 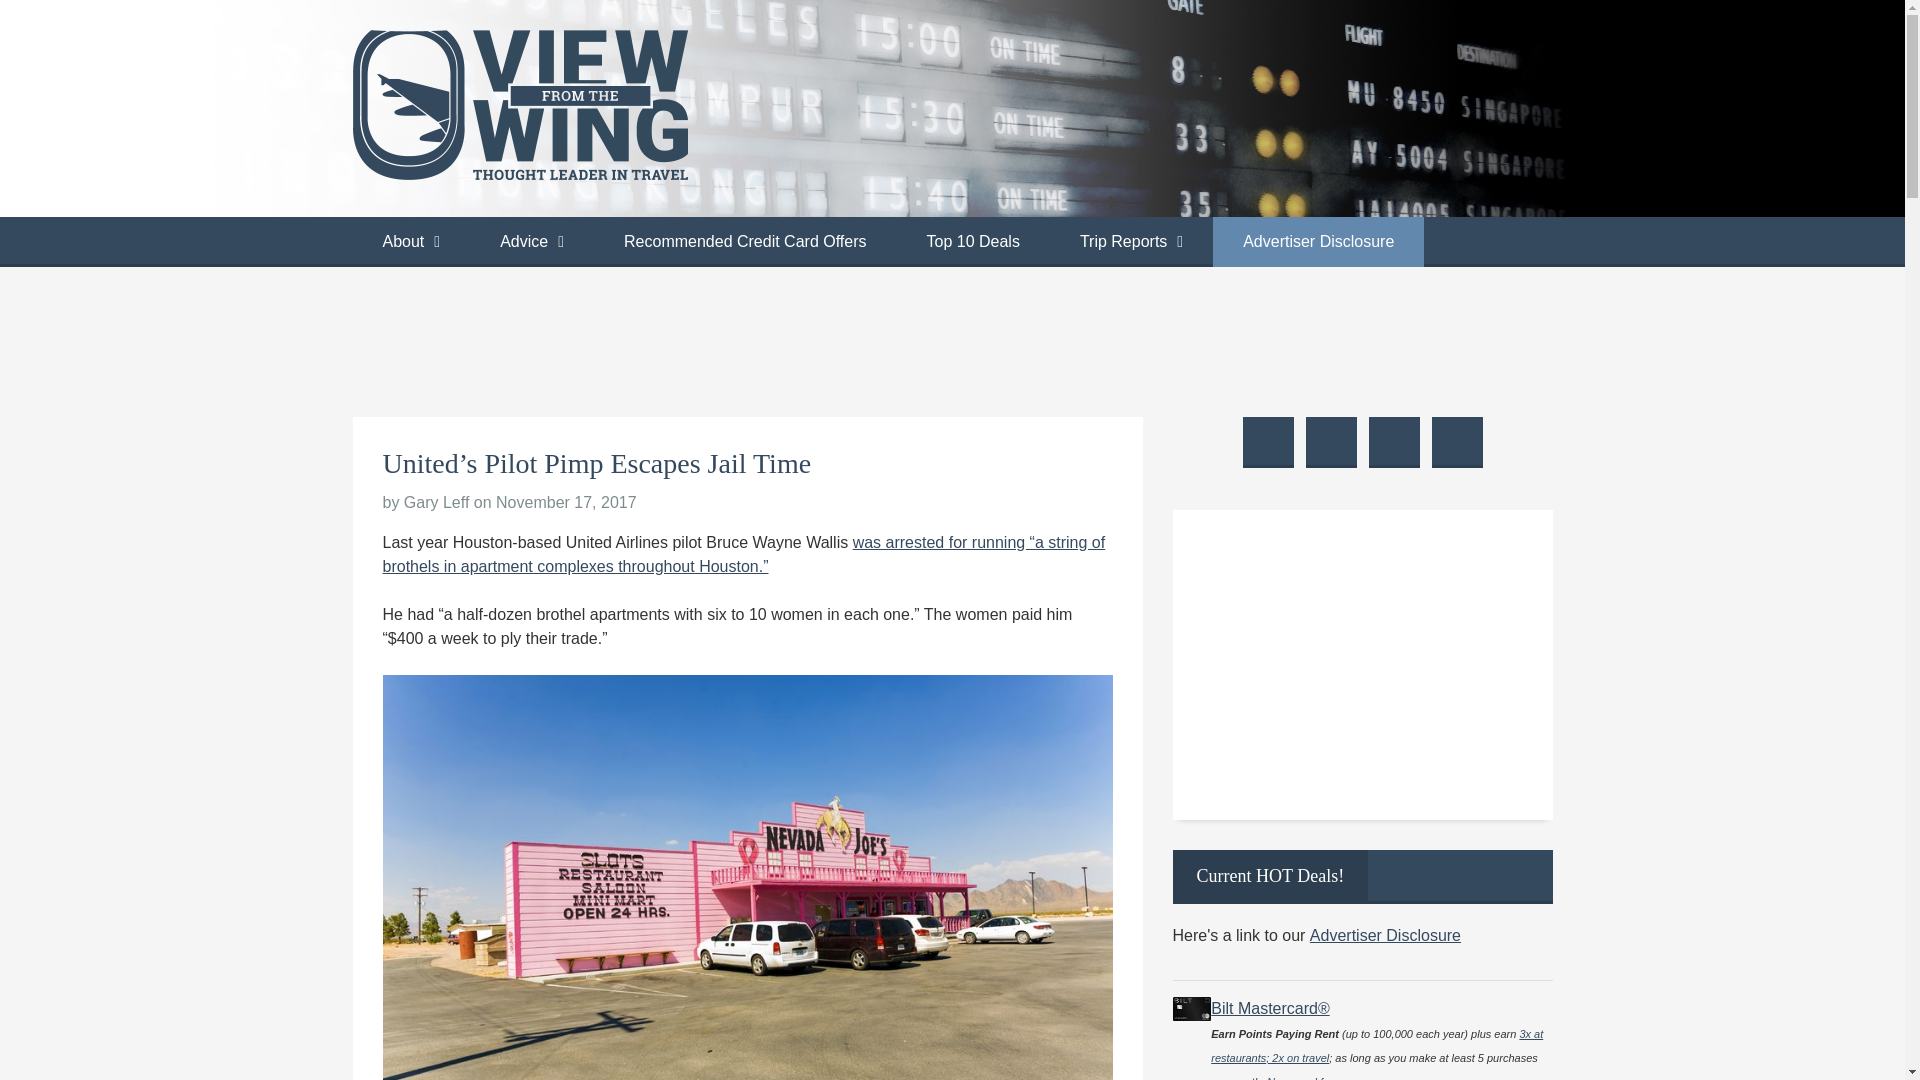 I want to click on Advice, so click(x=532, y=242).